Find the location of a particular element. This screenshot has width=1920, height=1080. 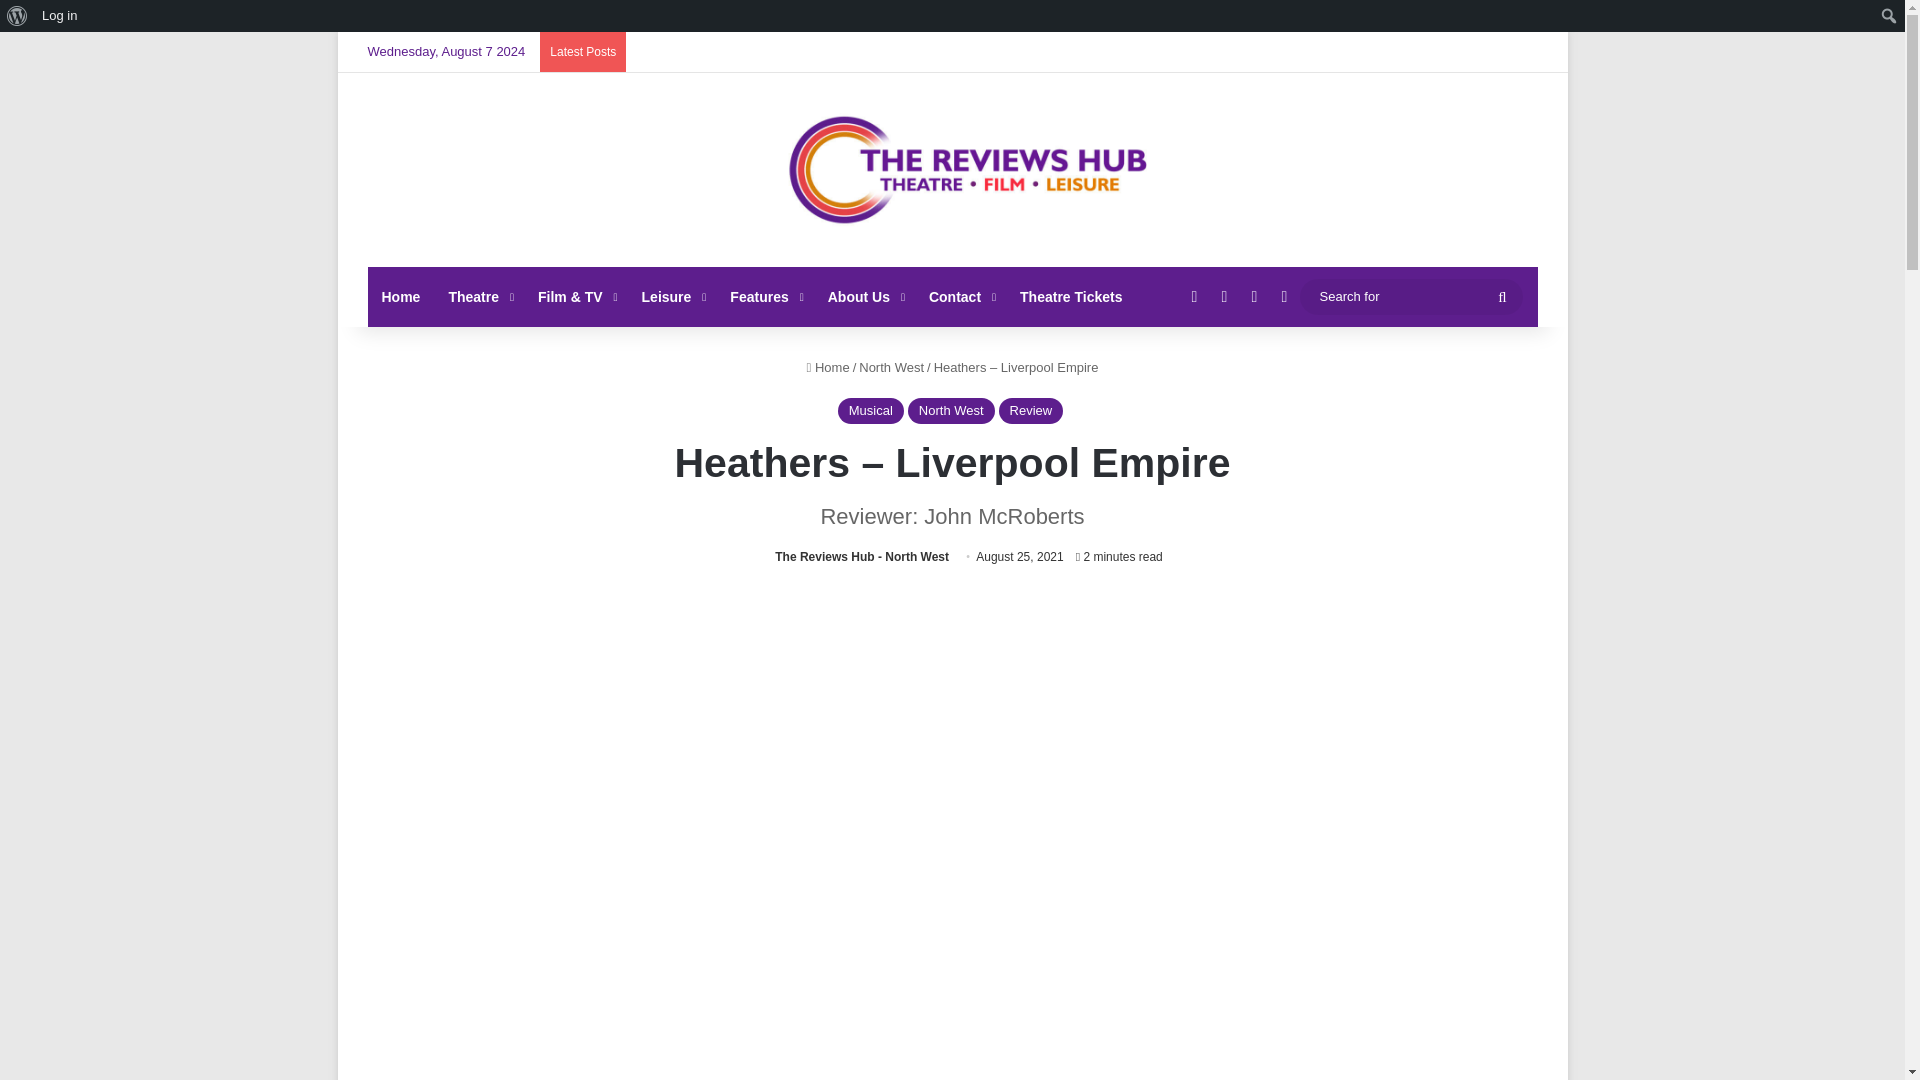

The Reviews Hub is located at coordinates (952, 170).